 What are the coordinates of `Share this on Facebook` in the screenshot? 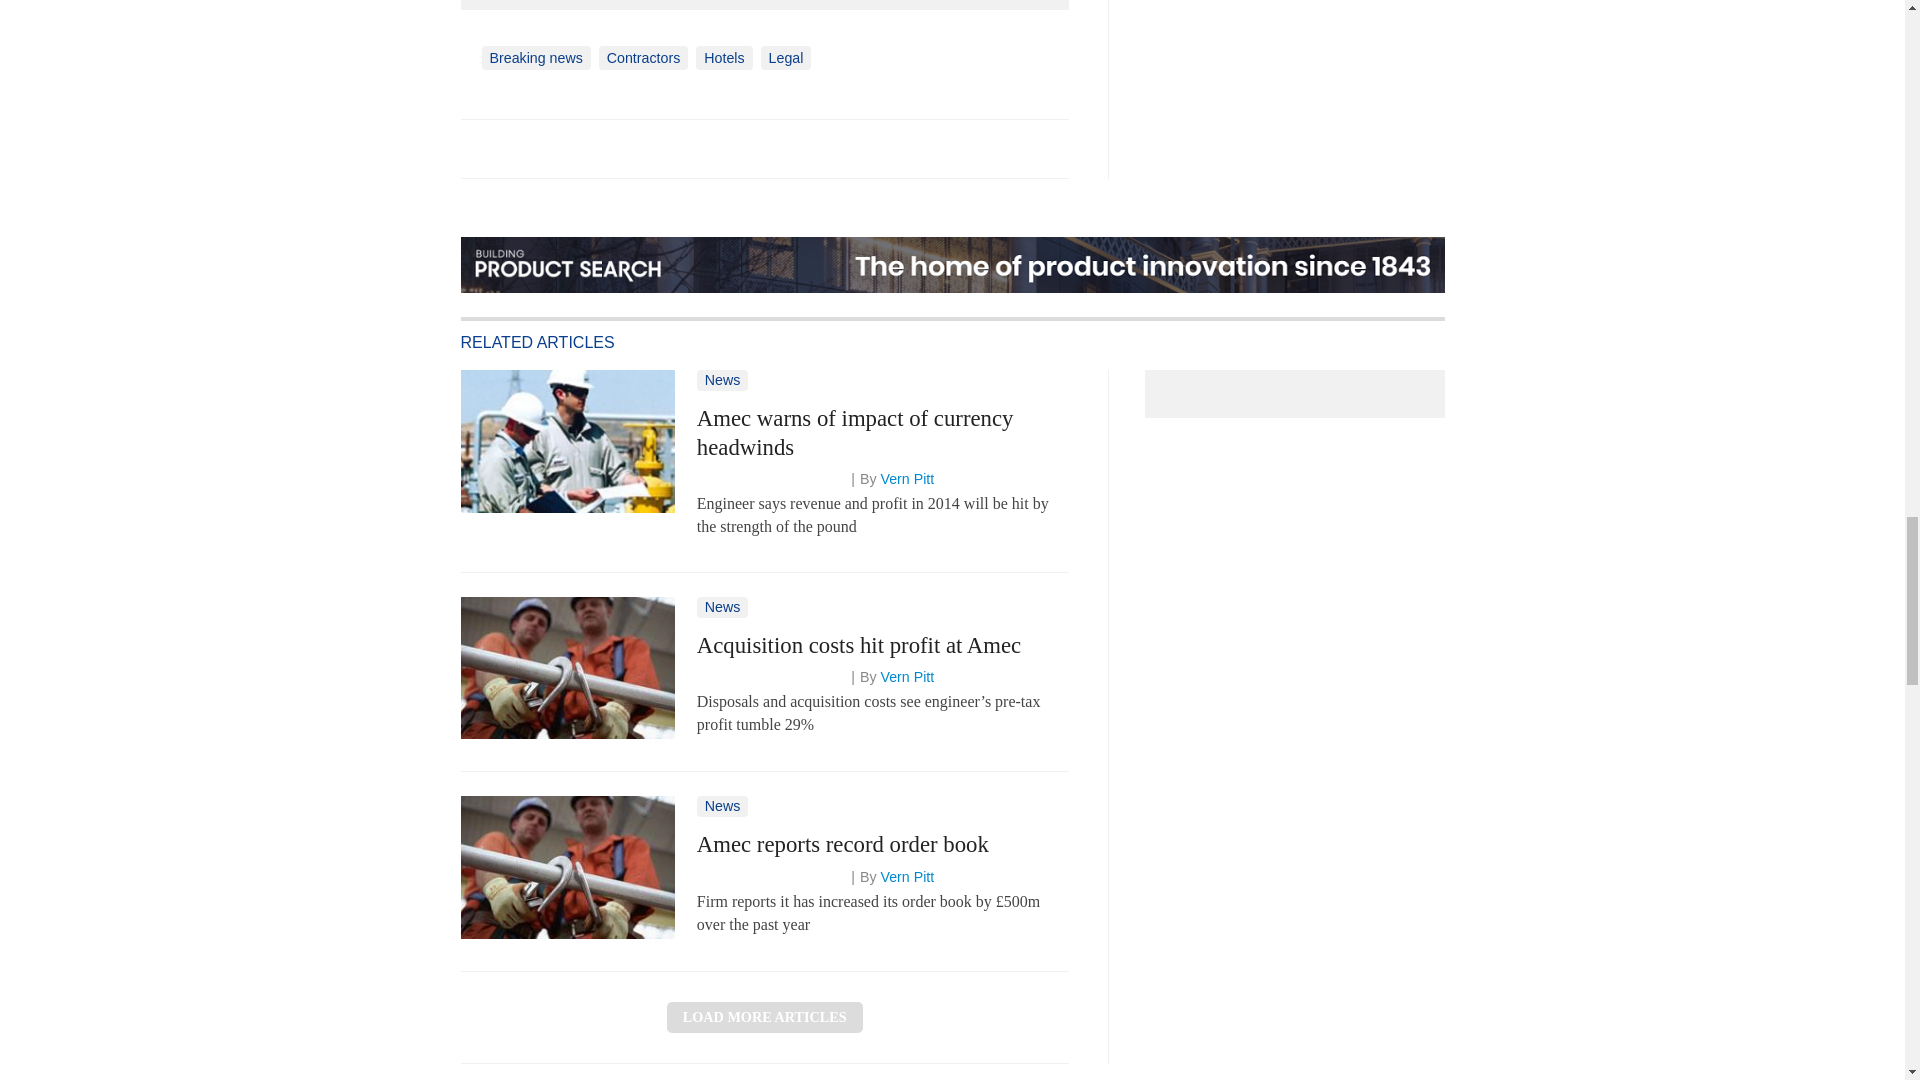 It's located at (478, 148).